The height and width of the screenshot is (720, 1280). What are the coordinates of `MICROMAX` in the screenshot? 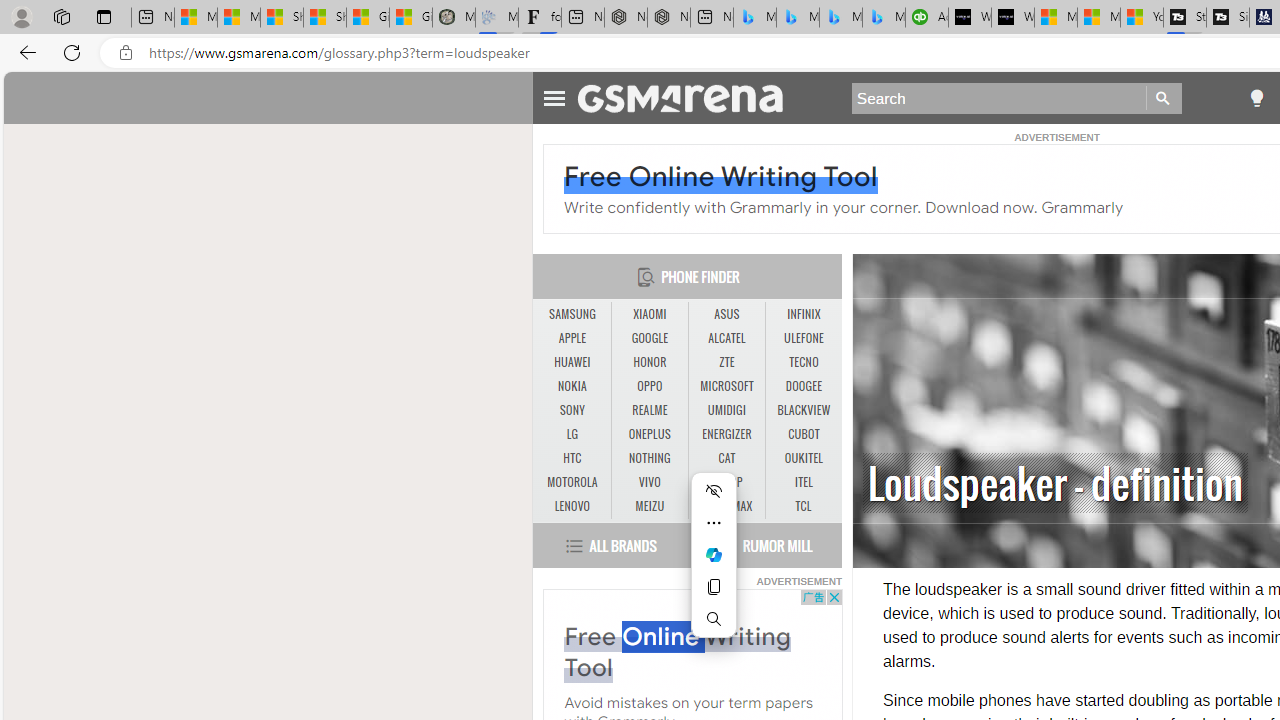 It's located at (726, 506).